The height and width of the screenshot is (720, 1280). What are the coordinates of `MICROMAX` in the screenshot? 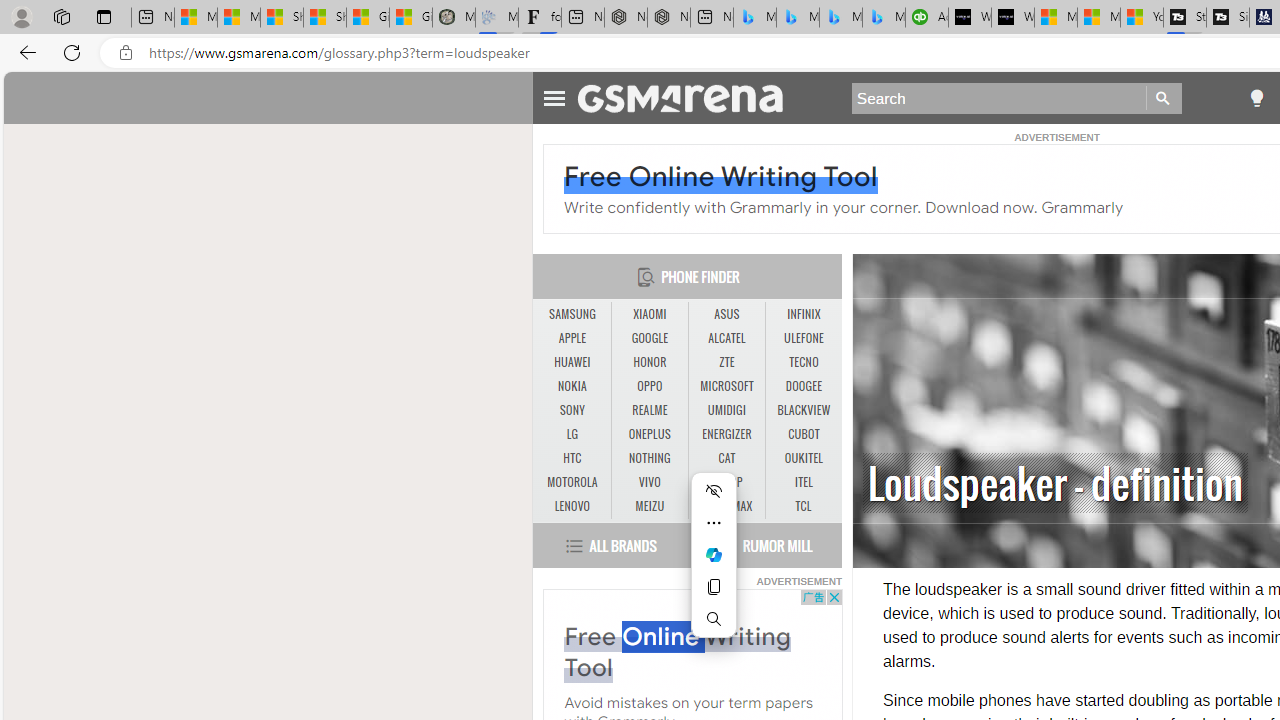 It's located at (726, 506).